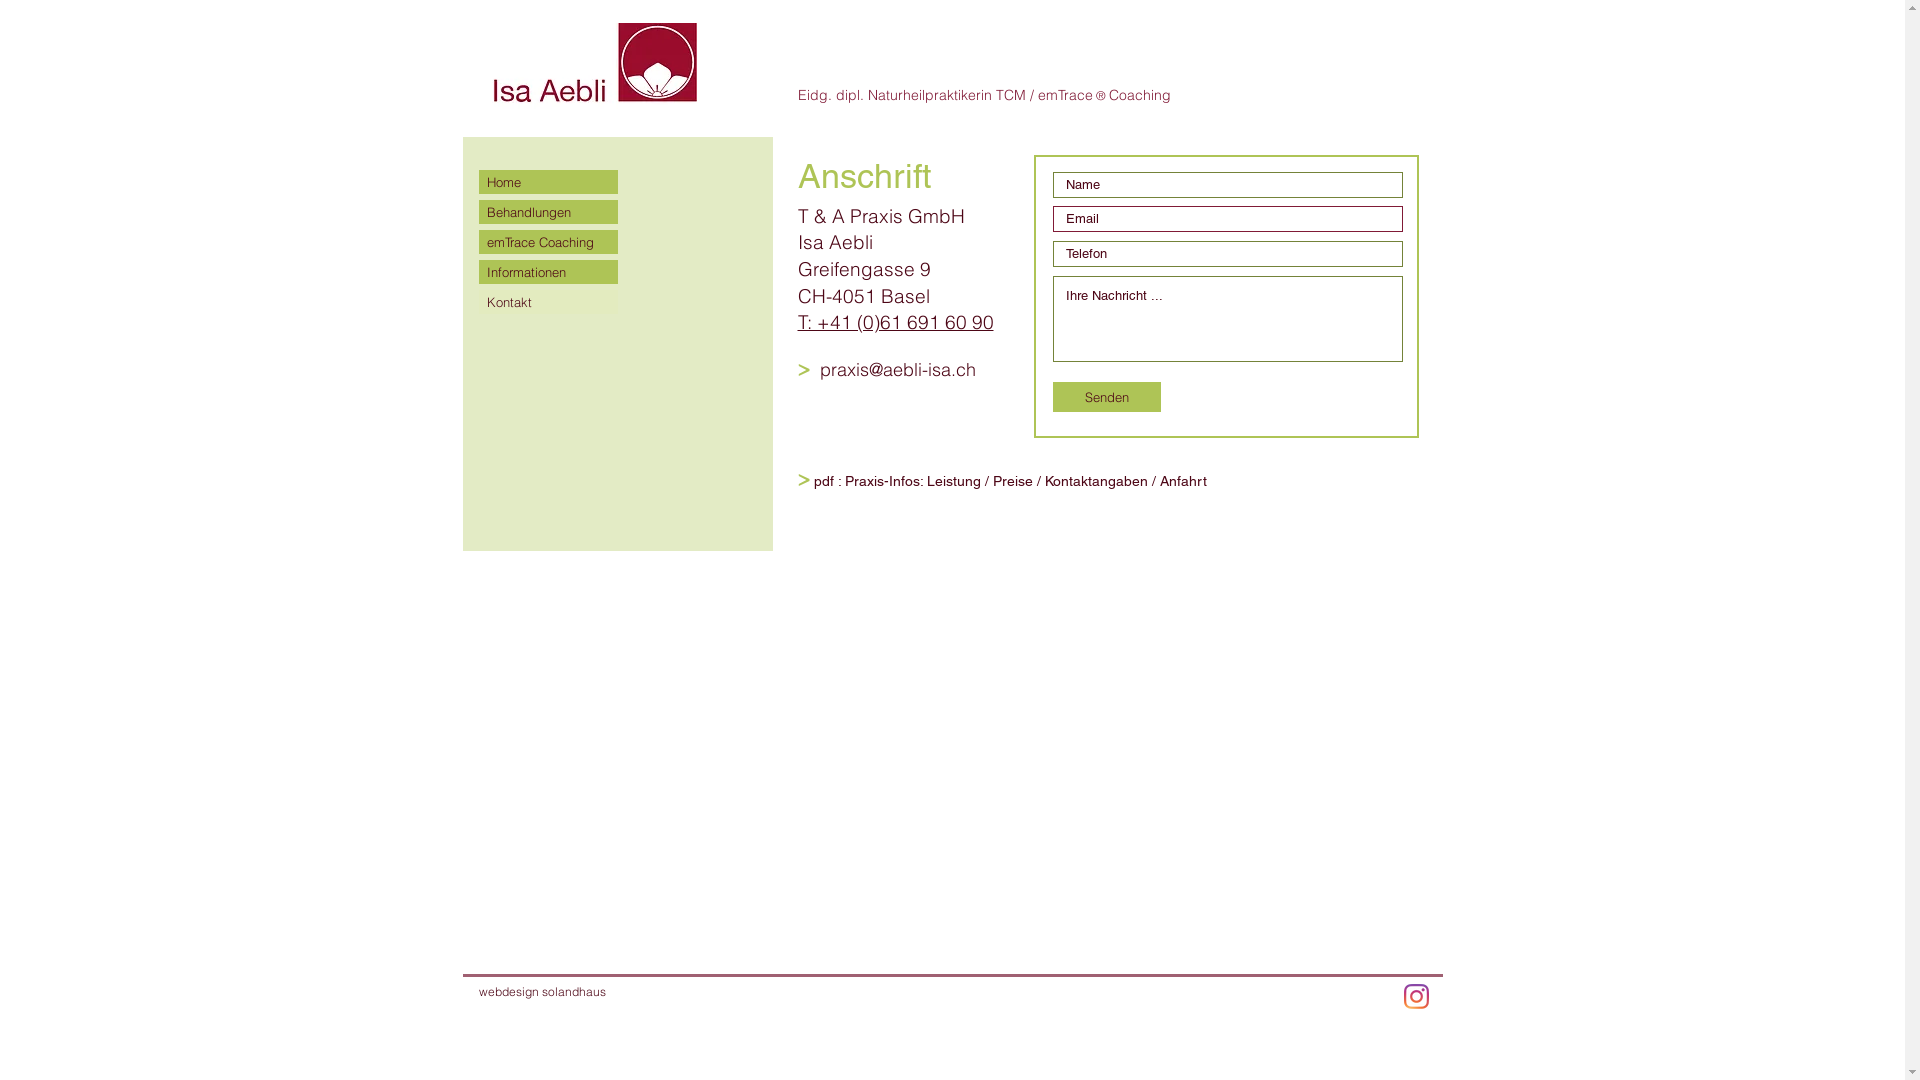  Describe the element at coordinates (952, 754) in the screenshot. I see `Google Maps` at that location.